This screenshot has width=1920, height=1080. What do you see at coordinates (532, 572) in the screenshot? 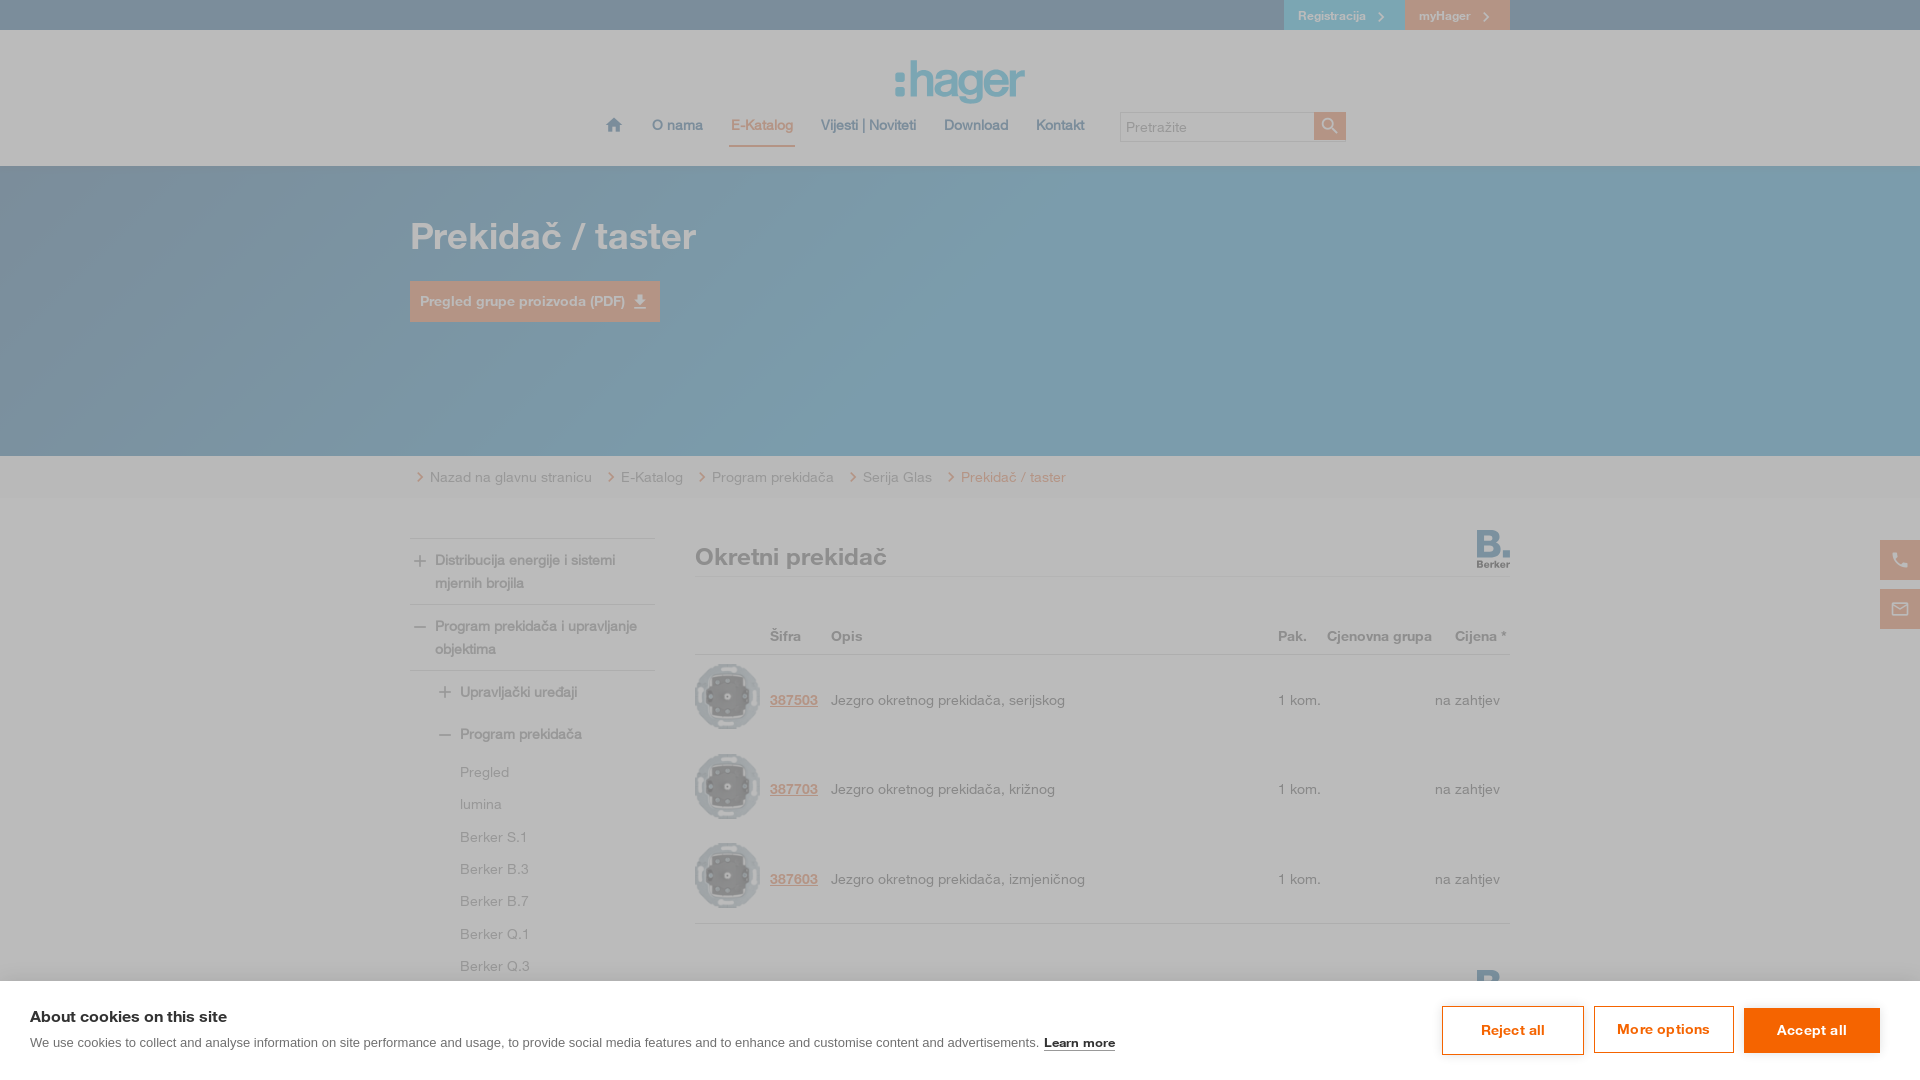
I see `Distribucija energije i sistemi mjernih brojila` at bounding box center [532, 572].